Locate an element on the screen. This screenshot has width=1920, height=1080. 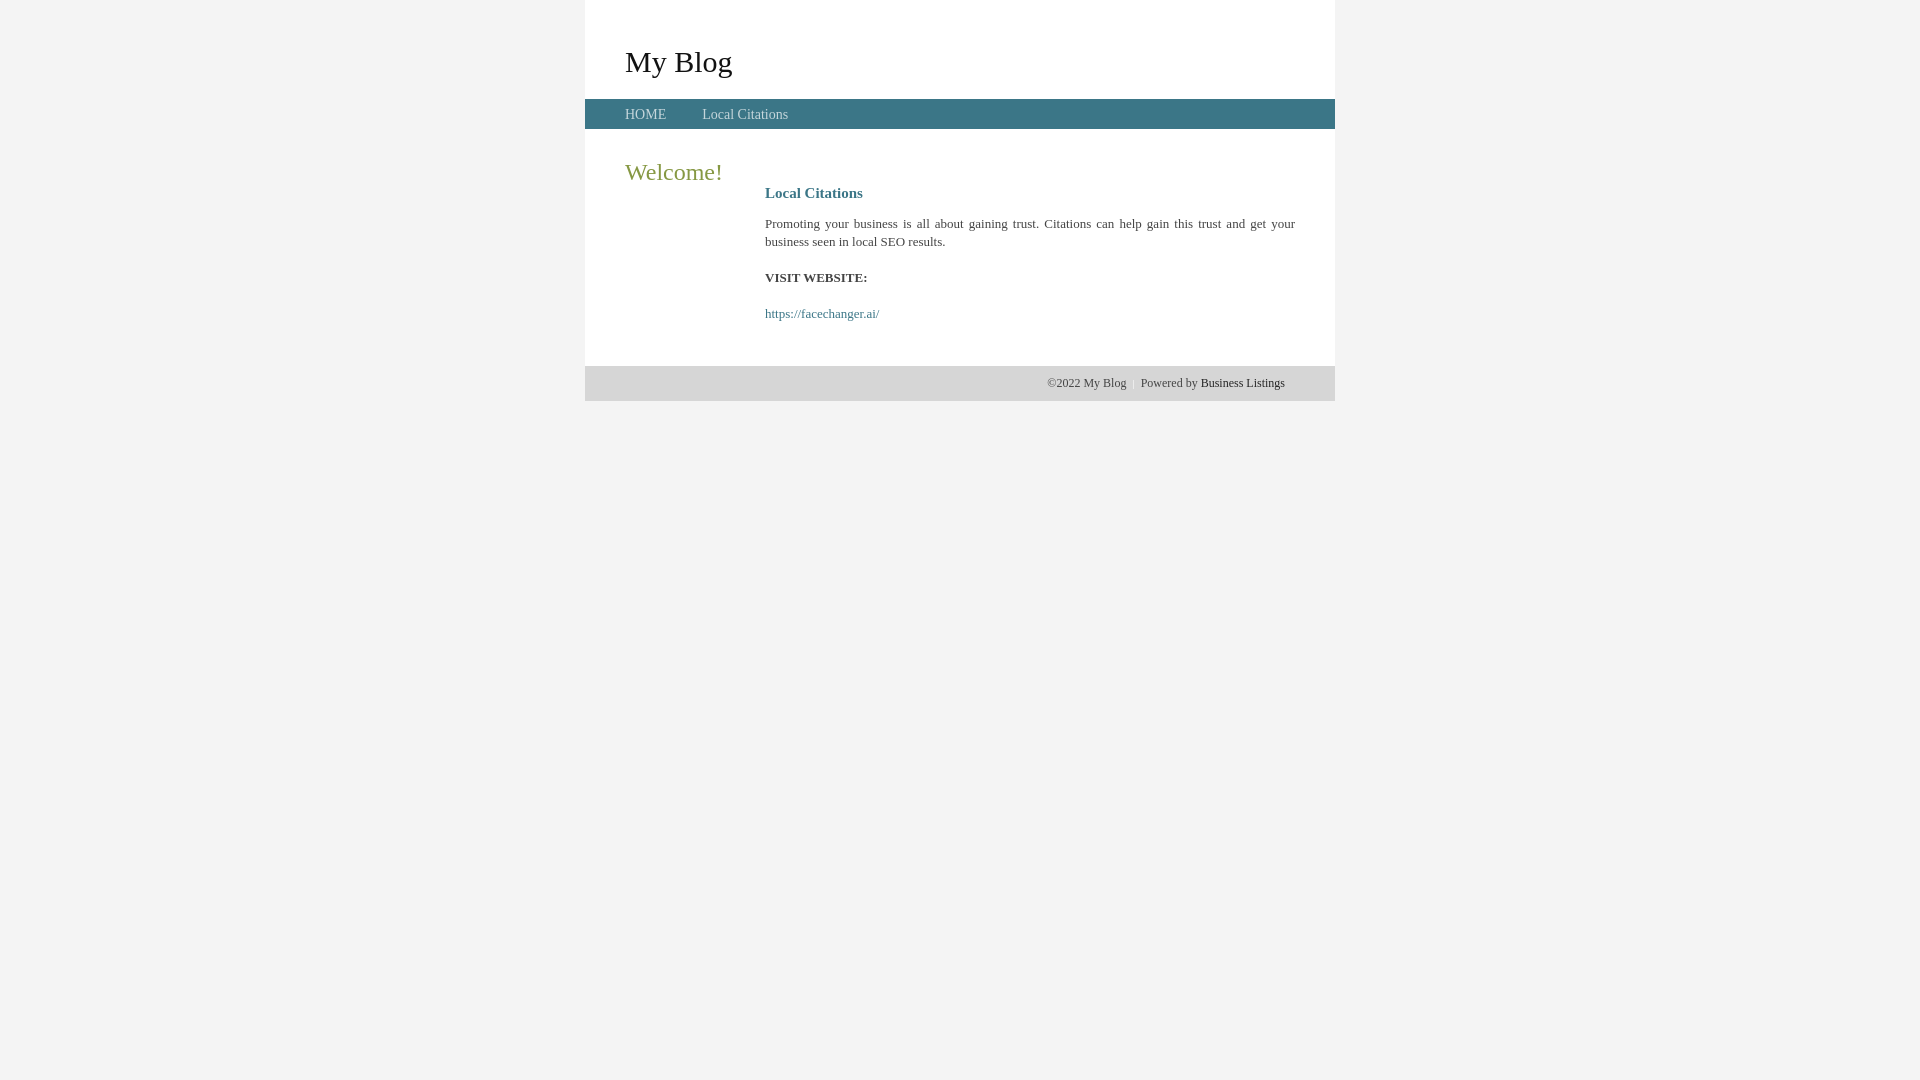
Business Listings is located at coordinates (1243, 383).